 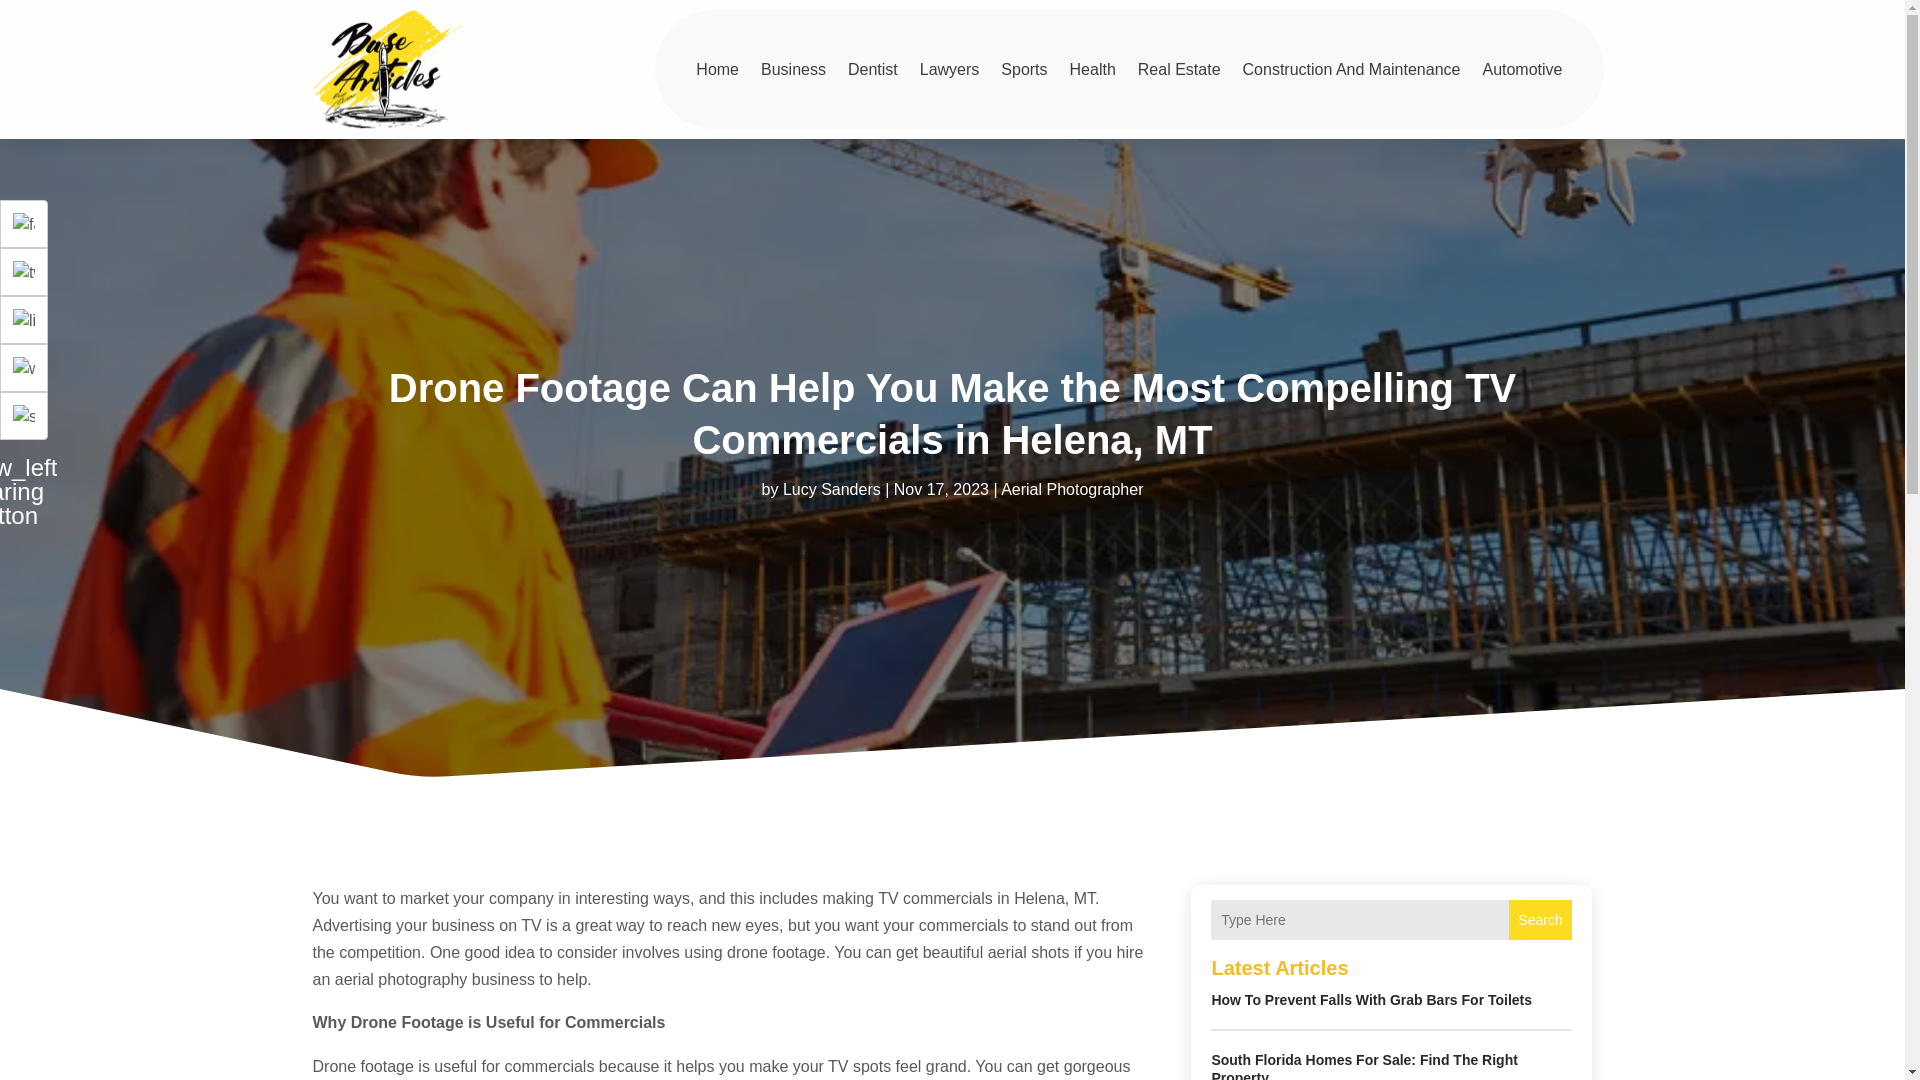 What do you see at coordinates (1364, 1066) in the screenshot?
I see `South Florida Homes For Sale: Find The Right Property` at bounding box center [1364, 1066].